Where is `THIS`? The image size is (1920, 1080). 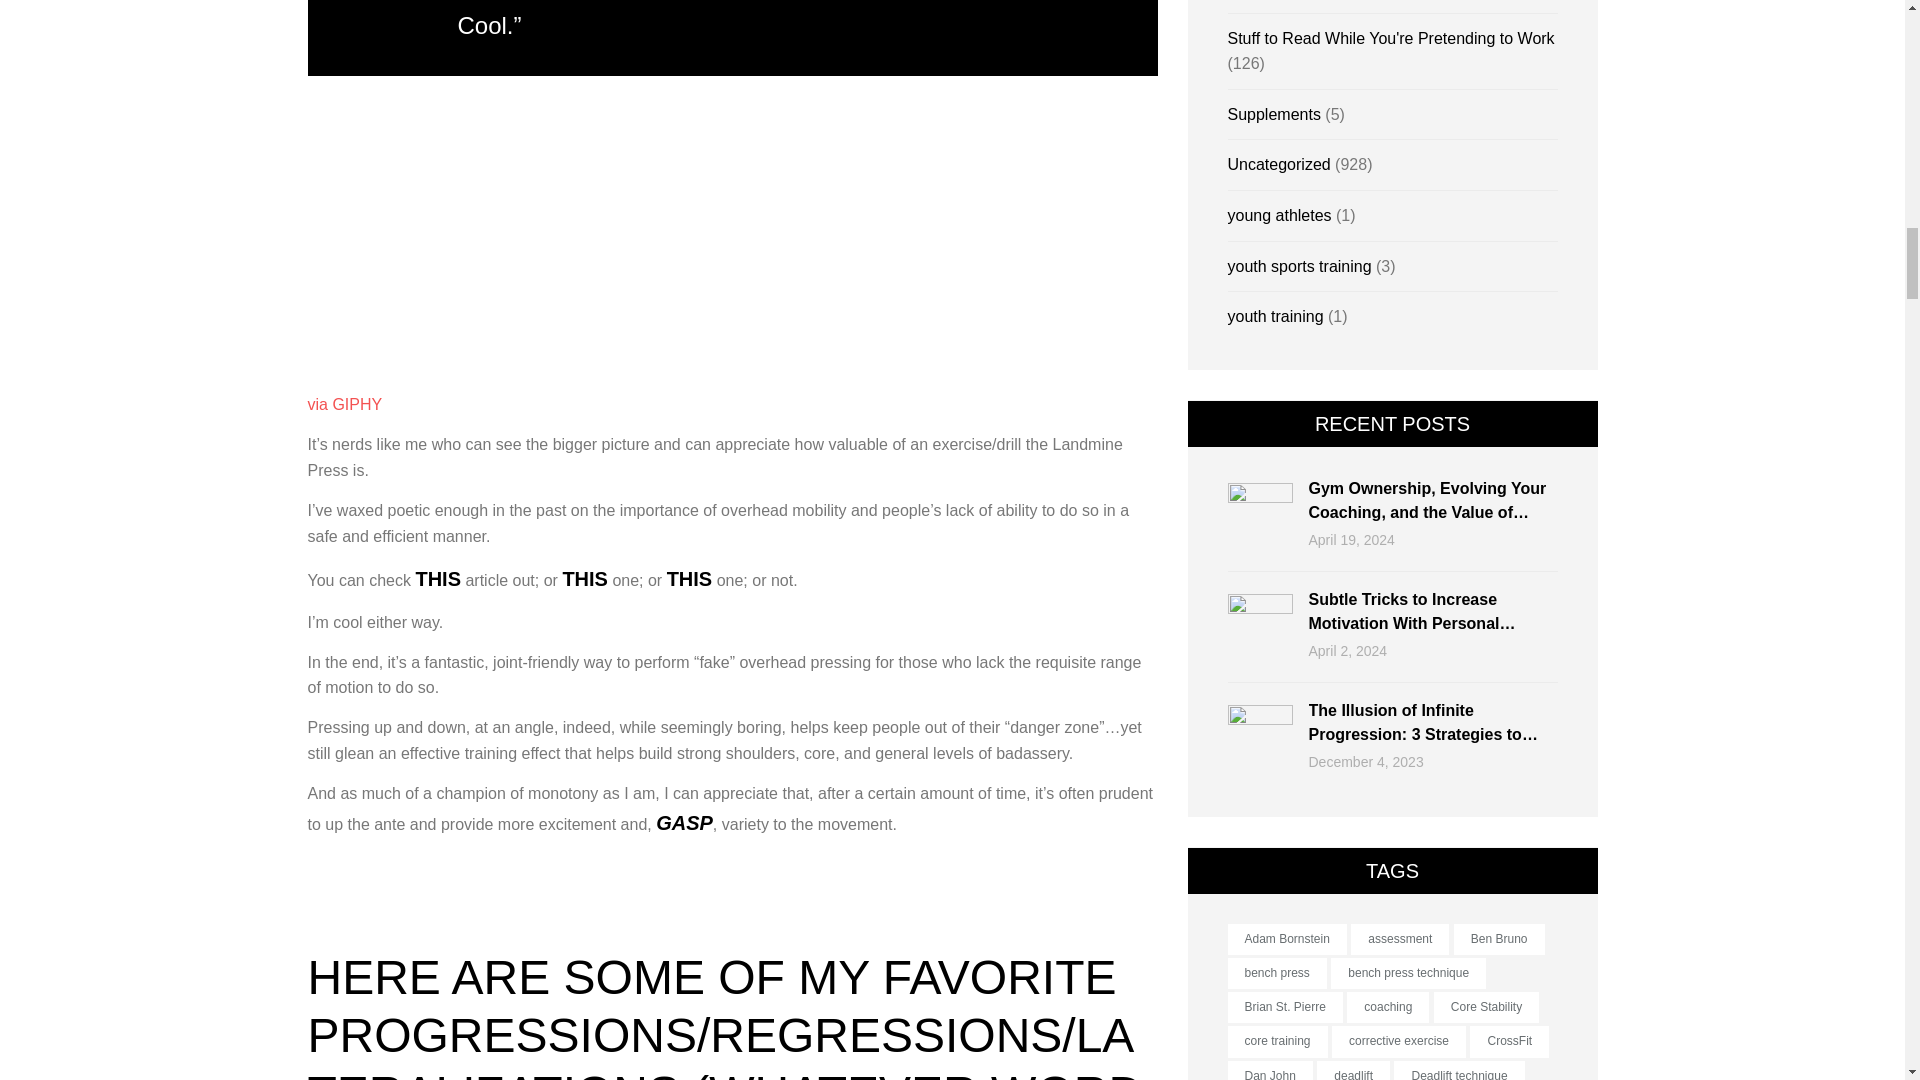
THIS is located at coordinates (689, 580).